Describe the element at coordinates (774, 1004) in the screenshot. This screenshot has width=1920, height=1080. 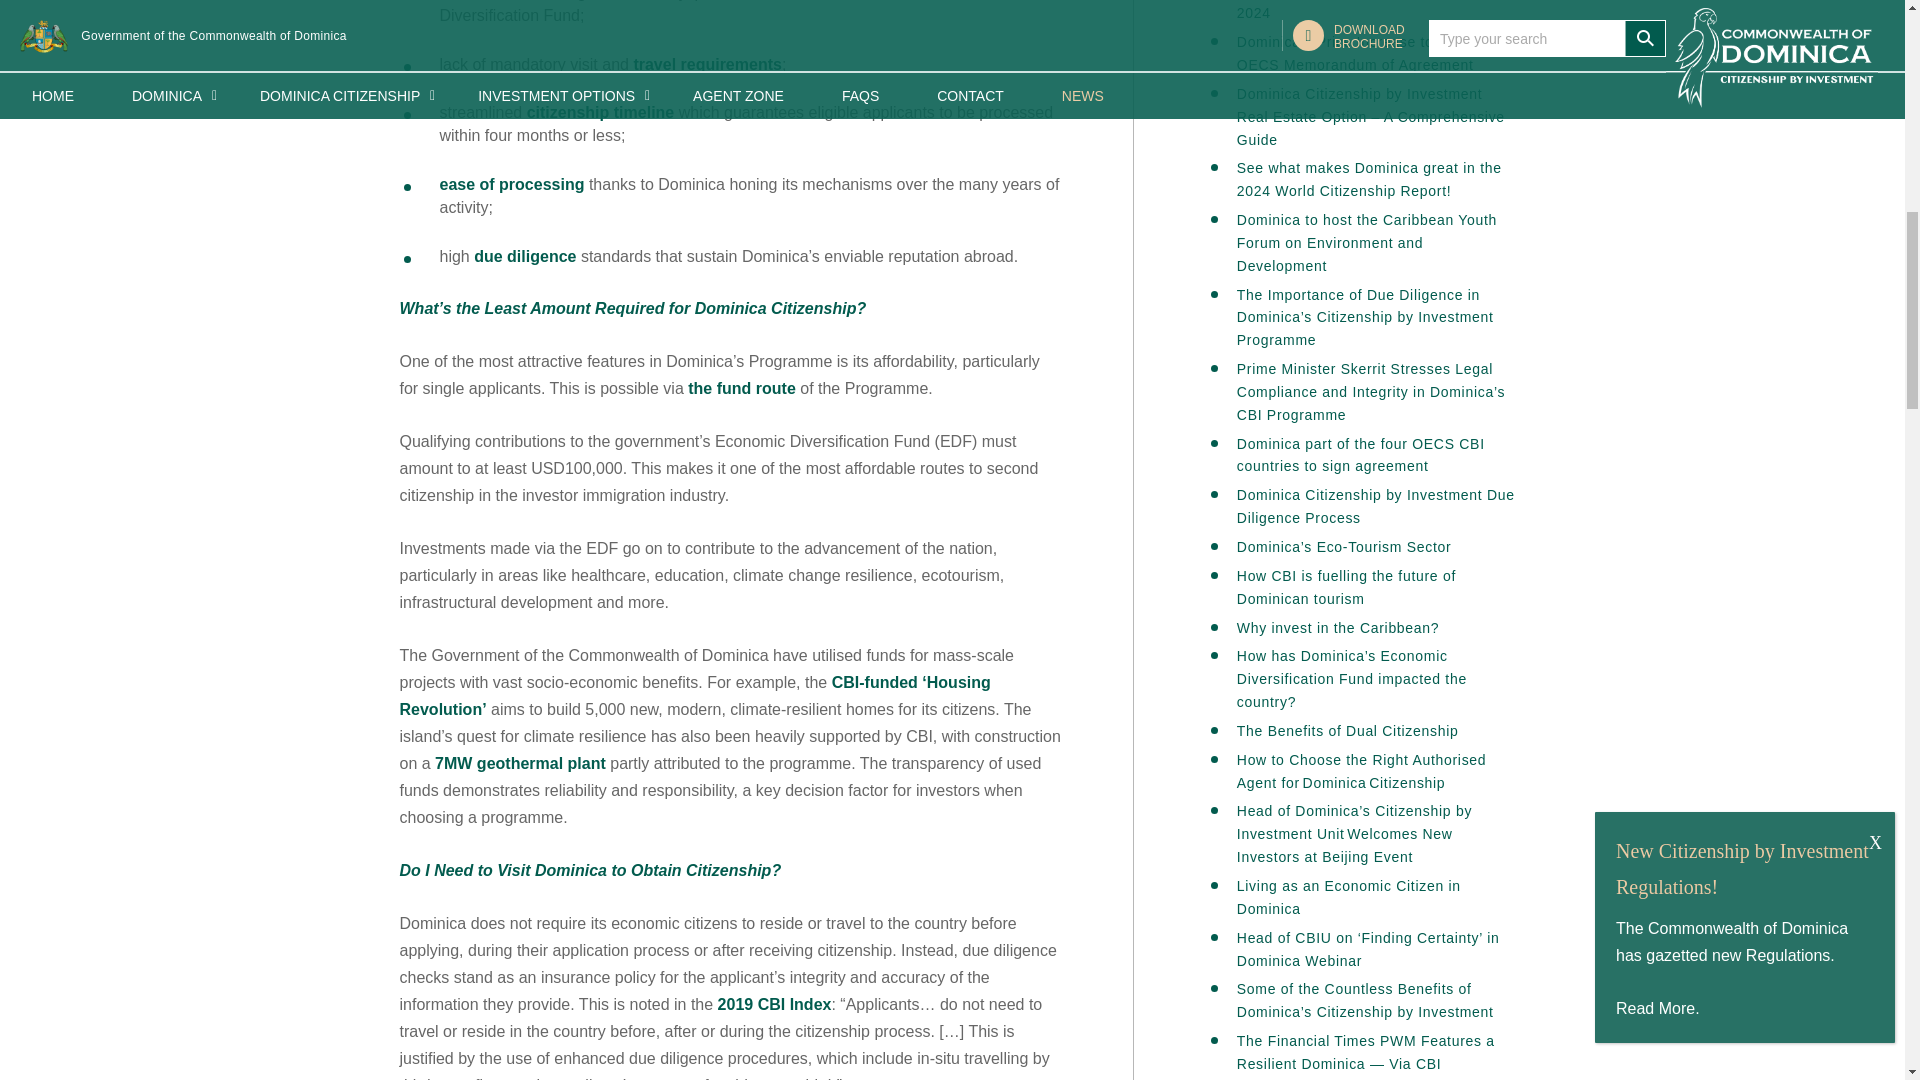
I see `2019 CBI Index` at that location.